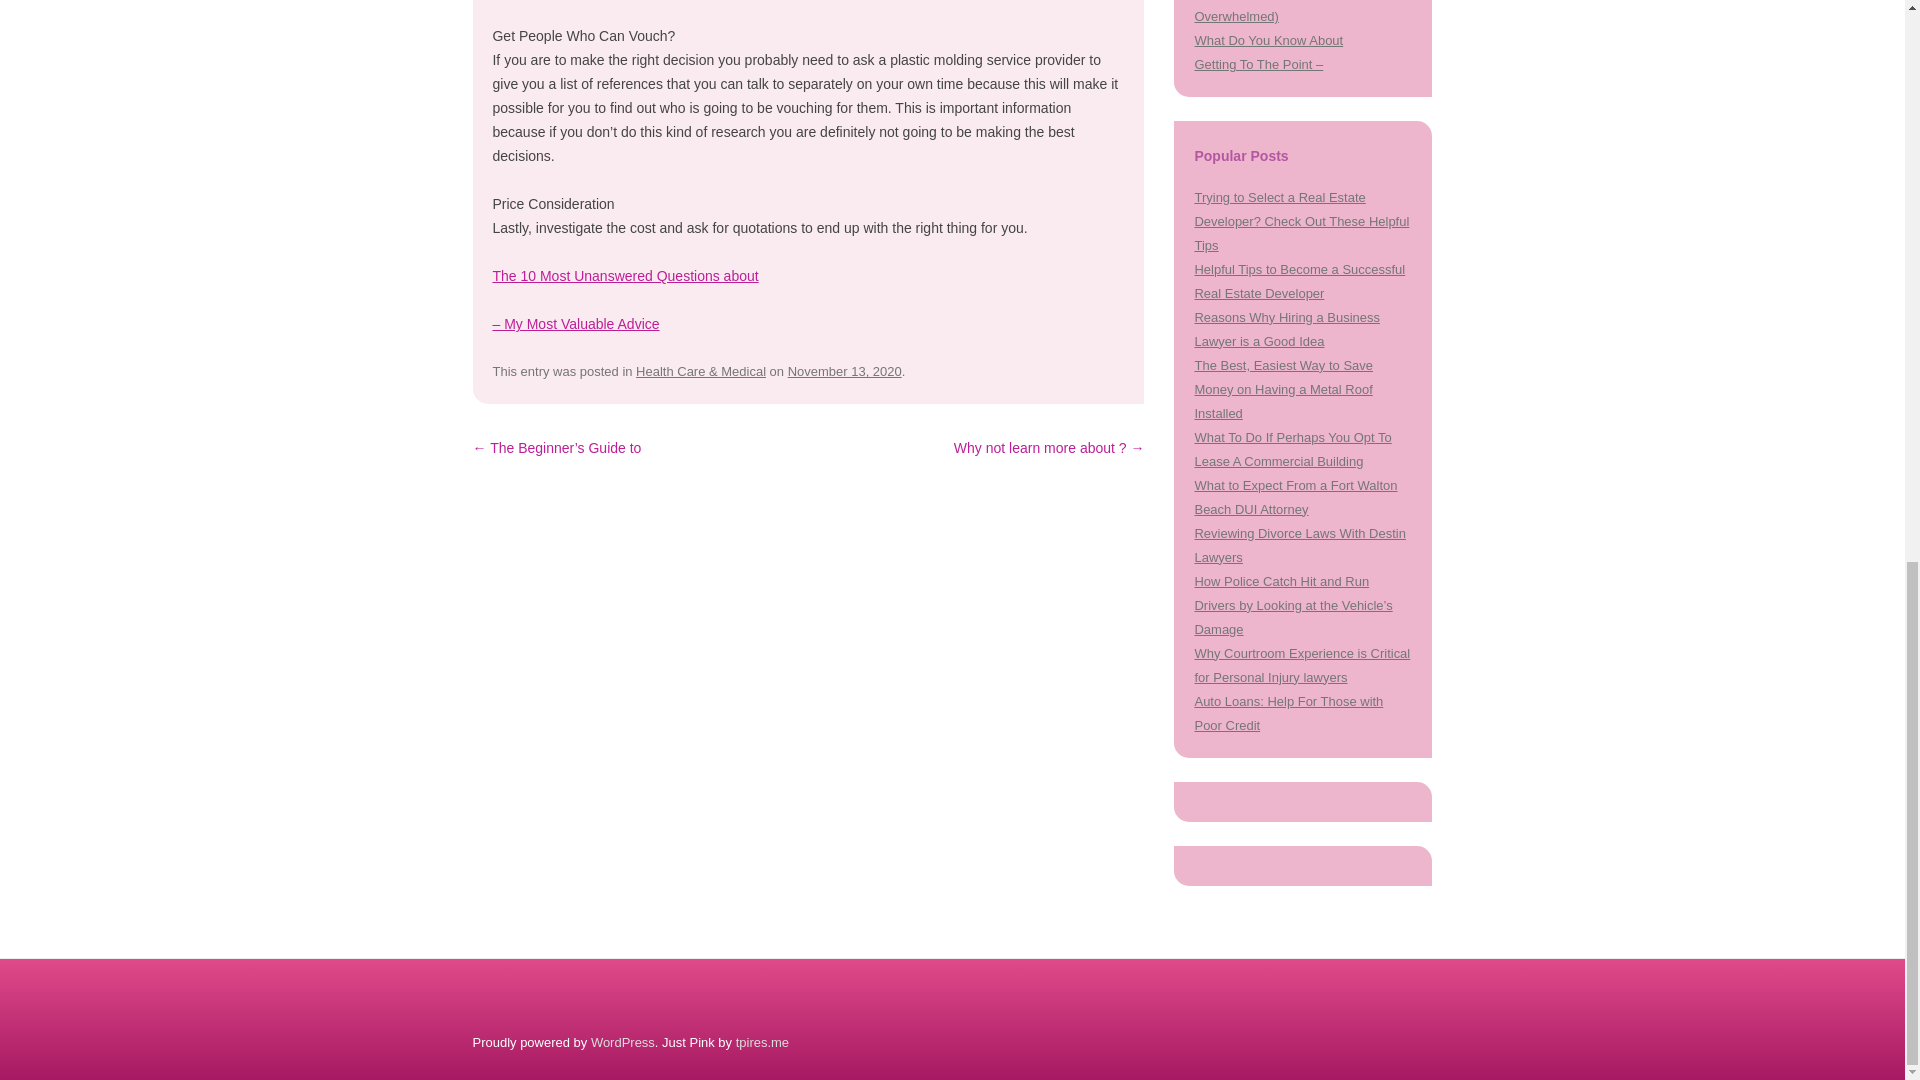 The width and height of the screenshot is (1920, 1080). Describe the element at coordinates (1296, 498) in the screenshot. I see `What to Expect From a Fort Walton Beach DUI Attorney` at that location.